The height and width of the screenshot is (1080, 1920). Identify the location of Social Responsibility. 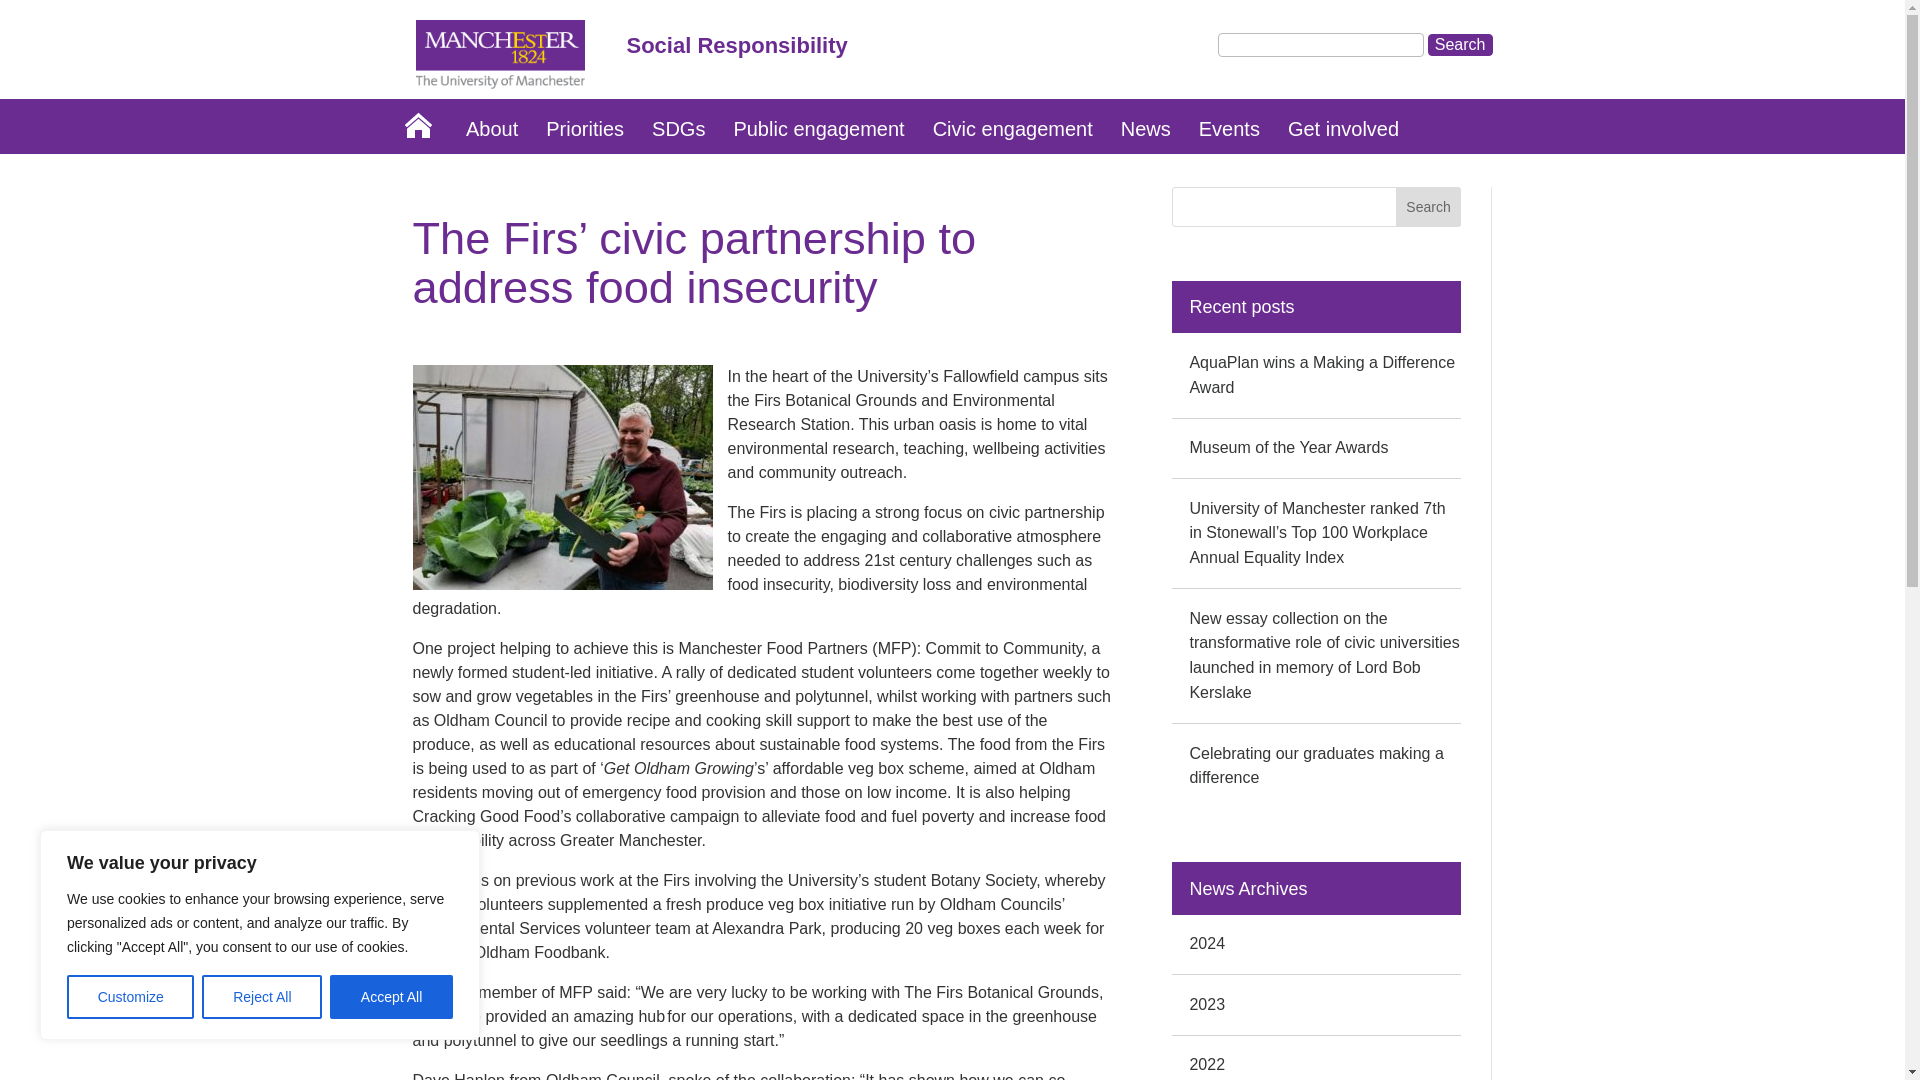
(972, 51).